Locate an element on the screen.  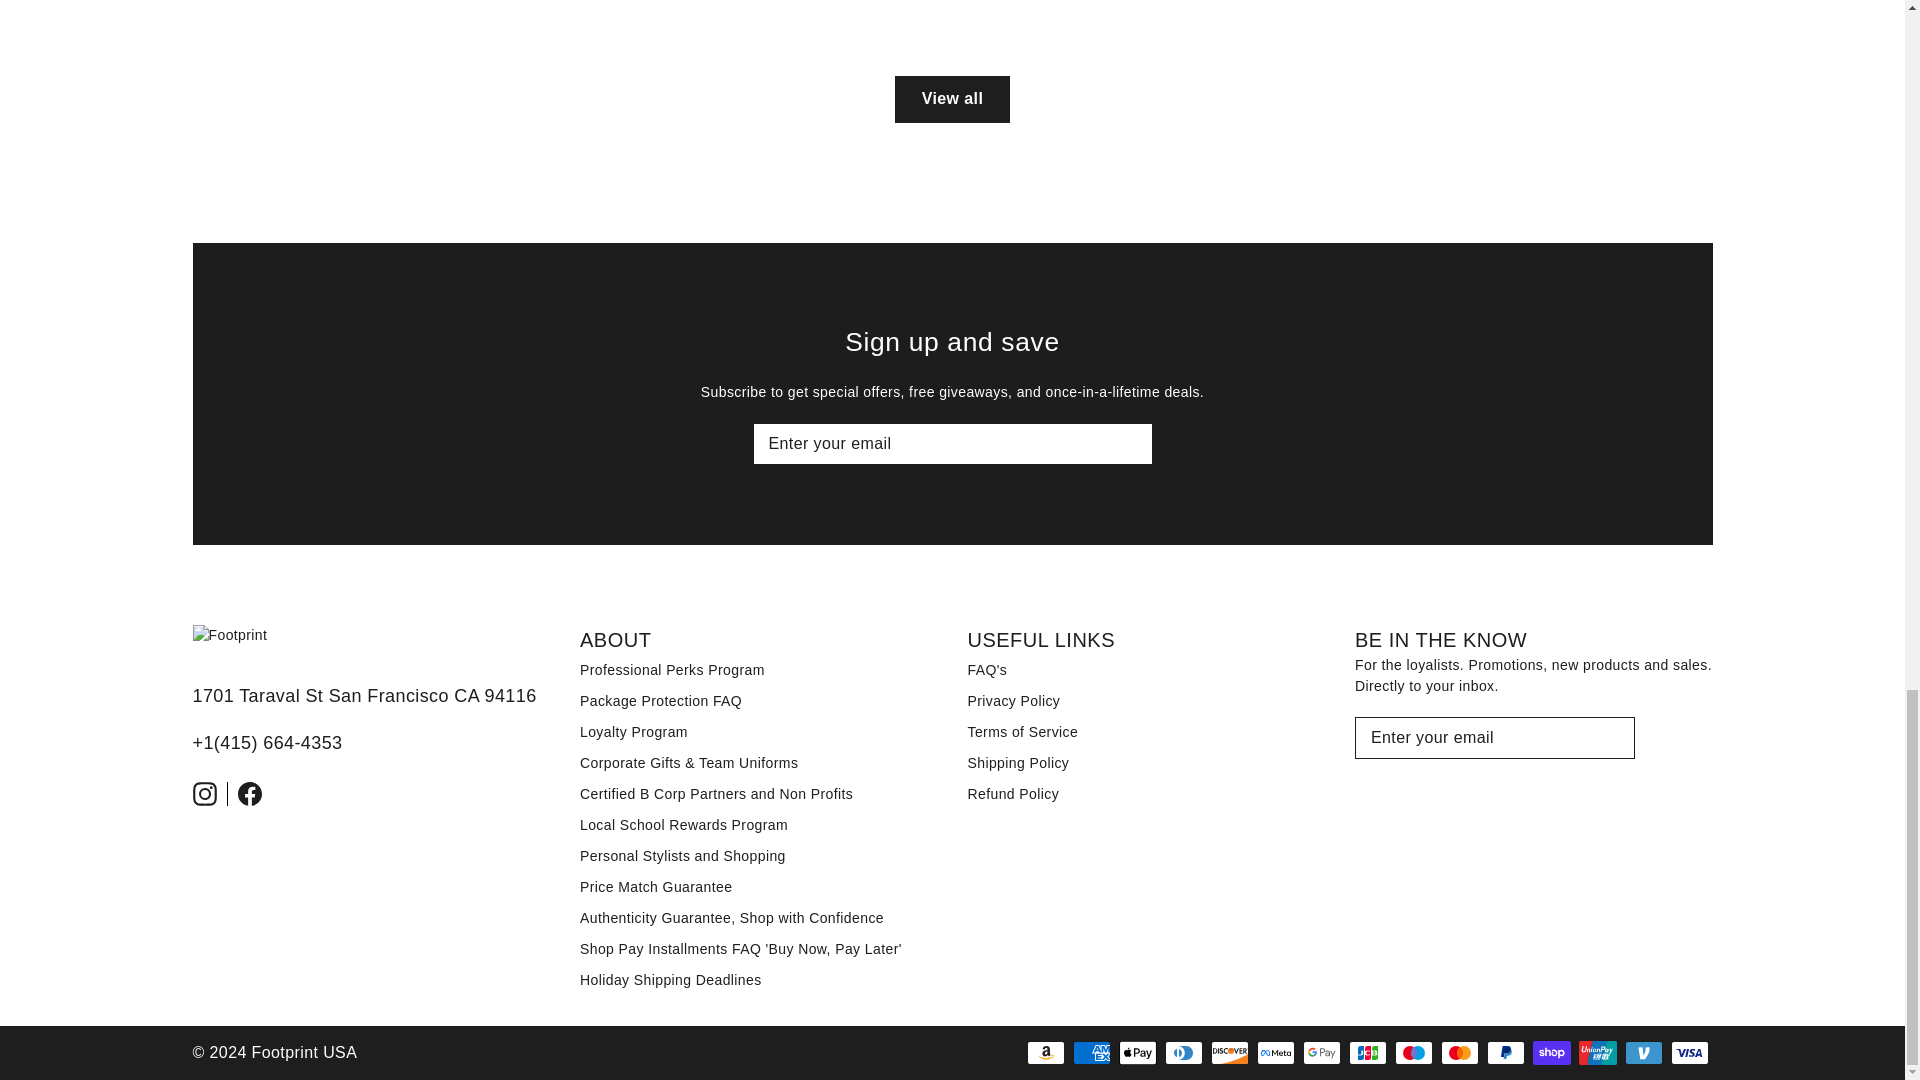
Footprint USA on Instagram is located at coordinates (209, 793).